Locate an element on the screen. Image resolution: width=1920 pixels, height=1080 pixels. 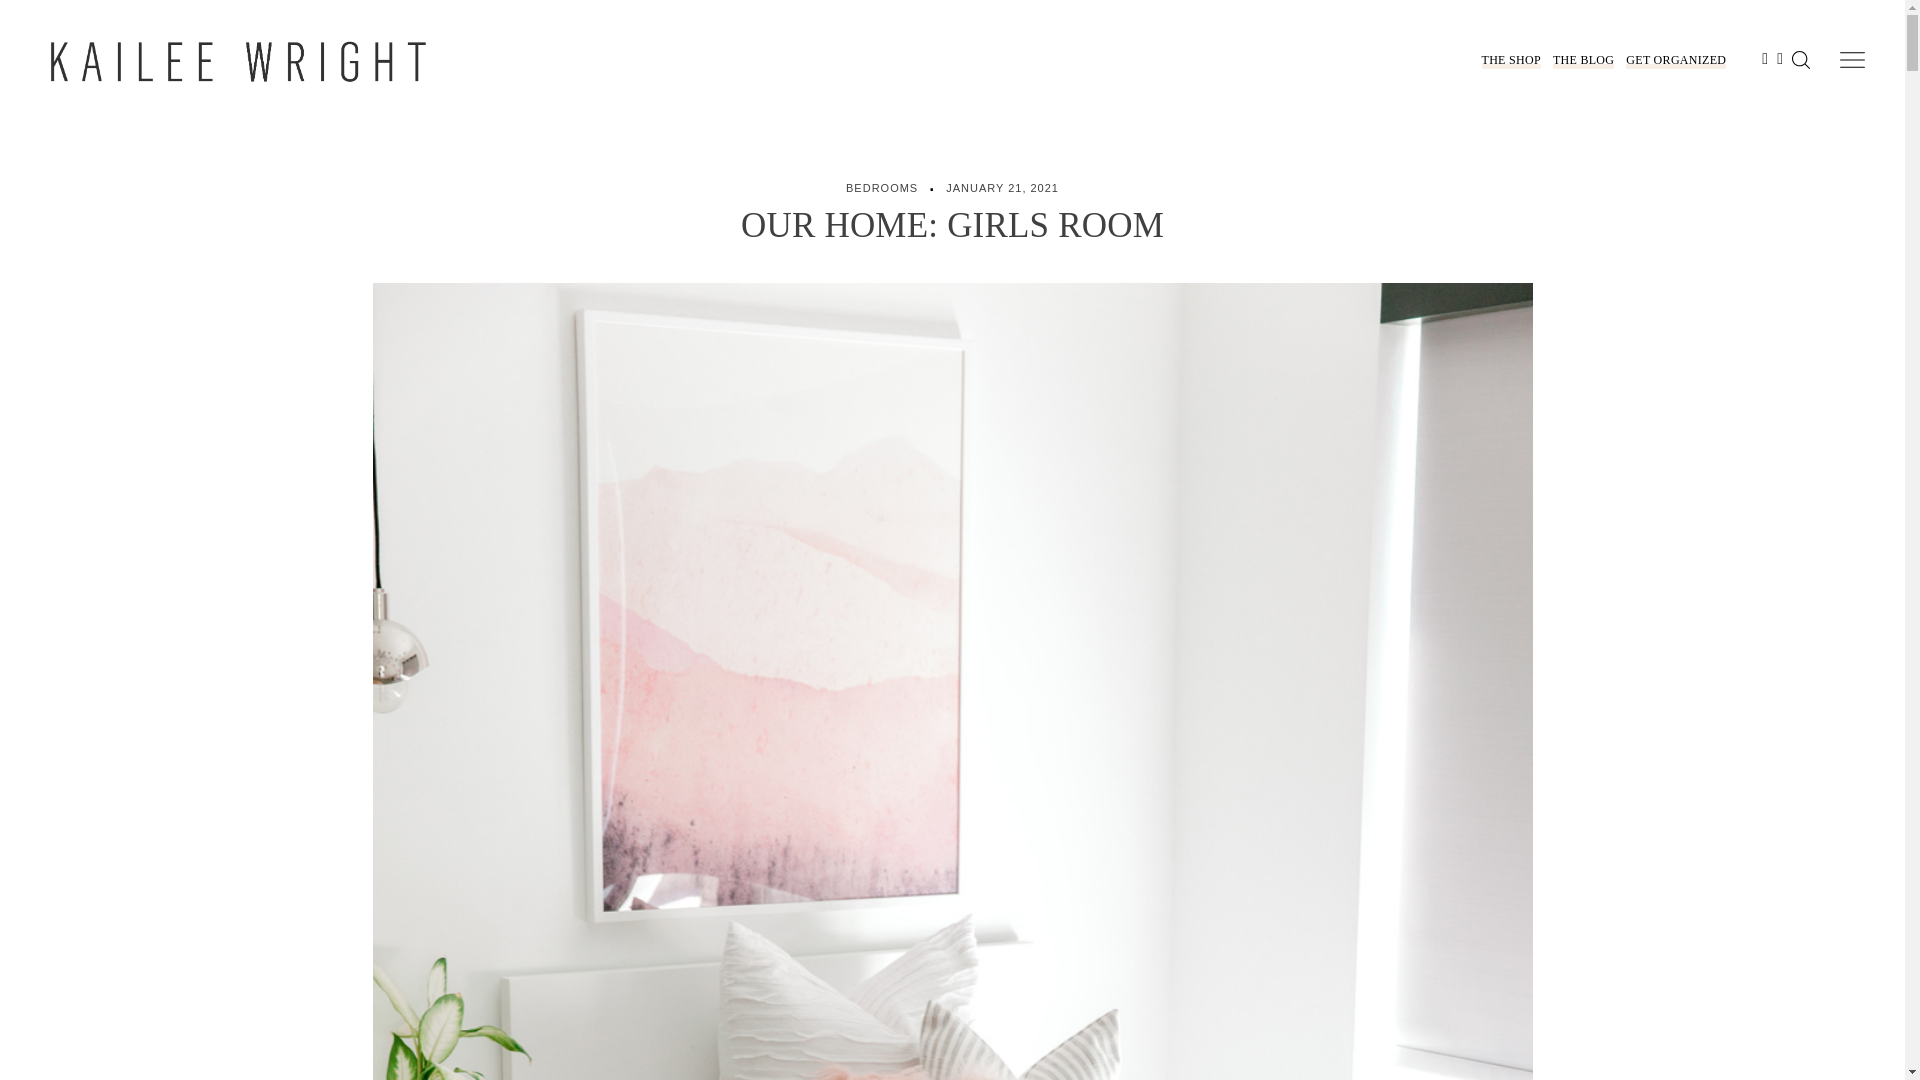
GET ORGANIZED is located at coordinates (1676, 60).